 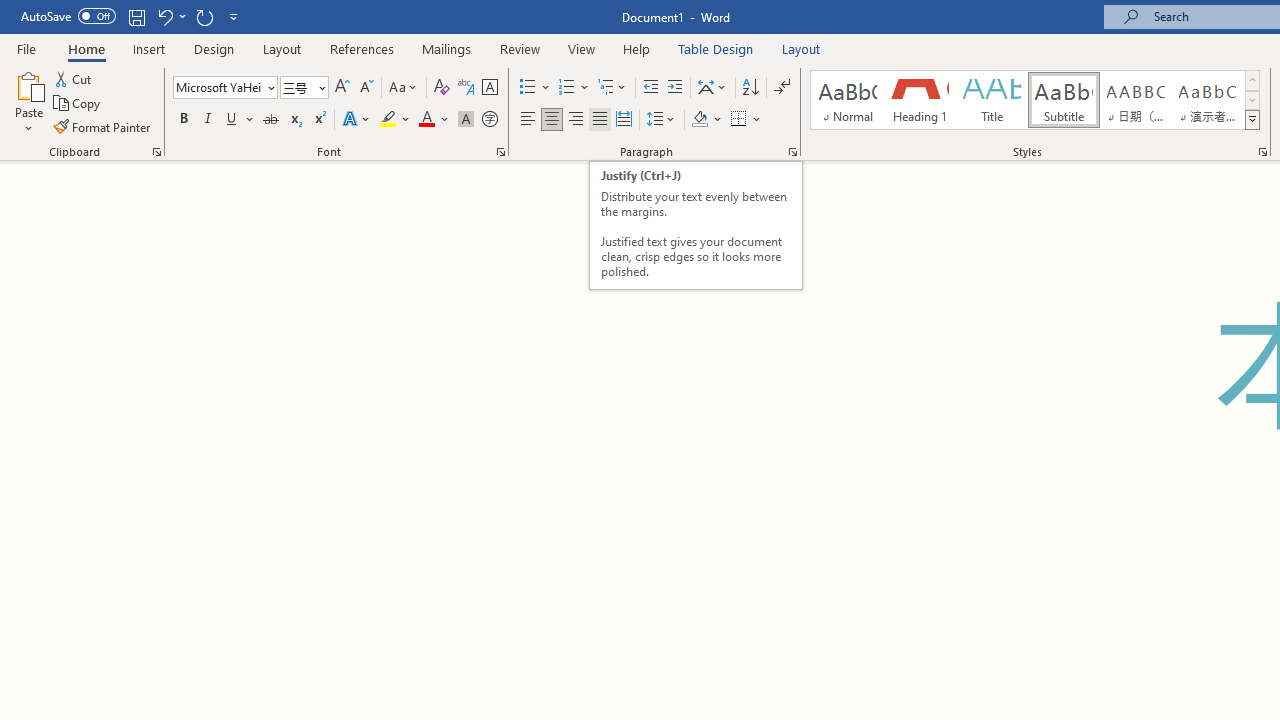 I want to click on Undo Superscript, so click(x=164, y=16).